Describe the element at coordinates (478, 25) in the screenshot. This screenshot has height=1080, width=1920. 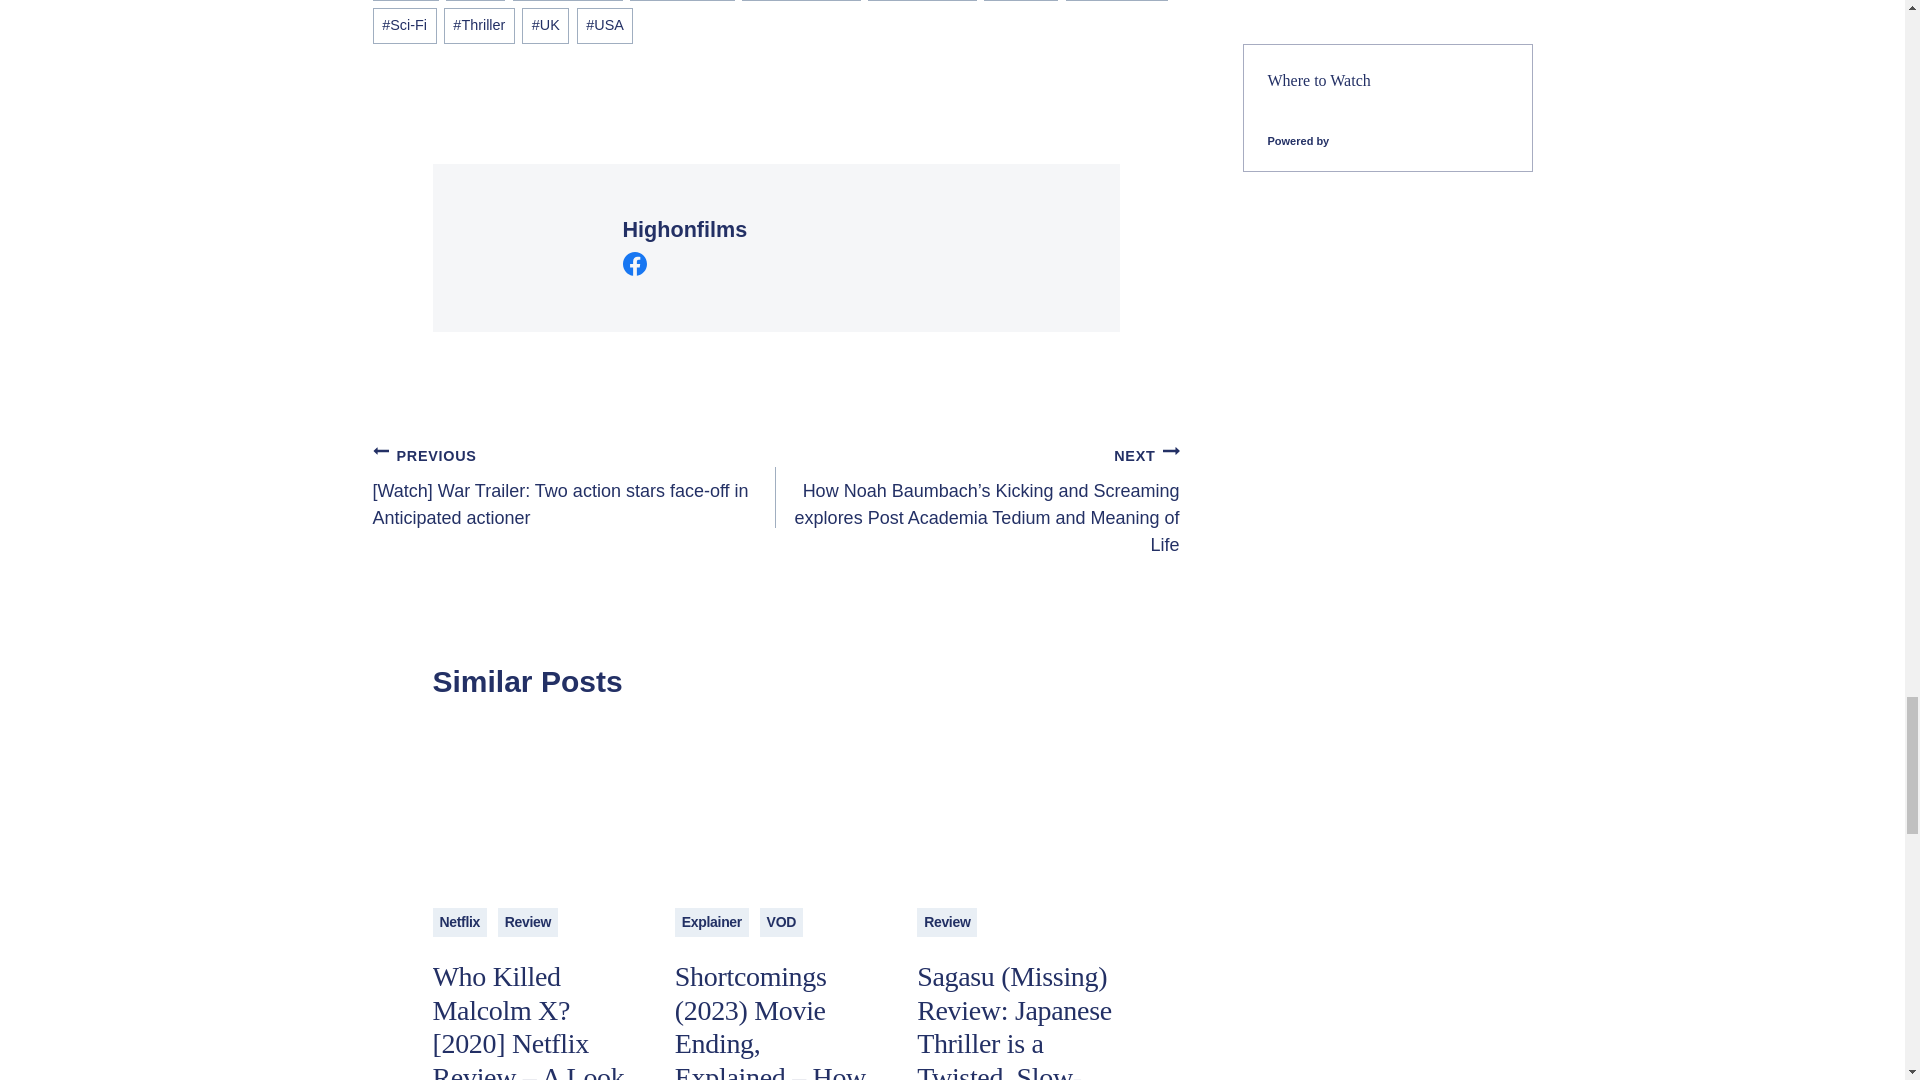
I see `Thriller` at that location.